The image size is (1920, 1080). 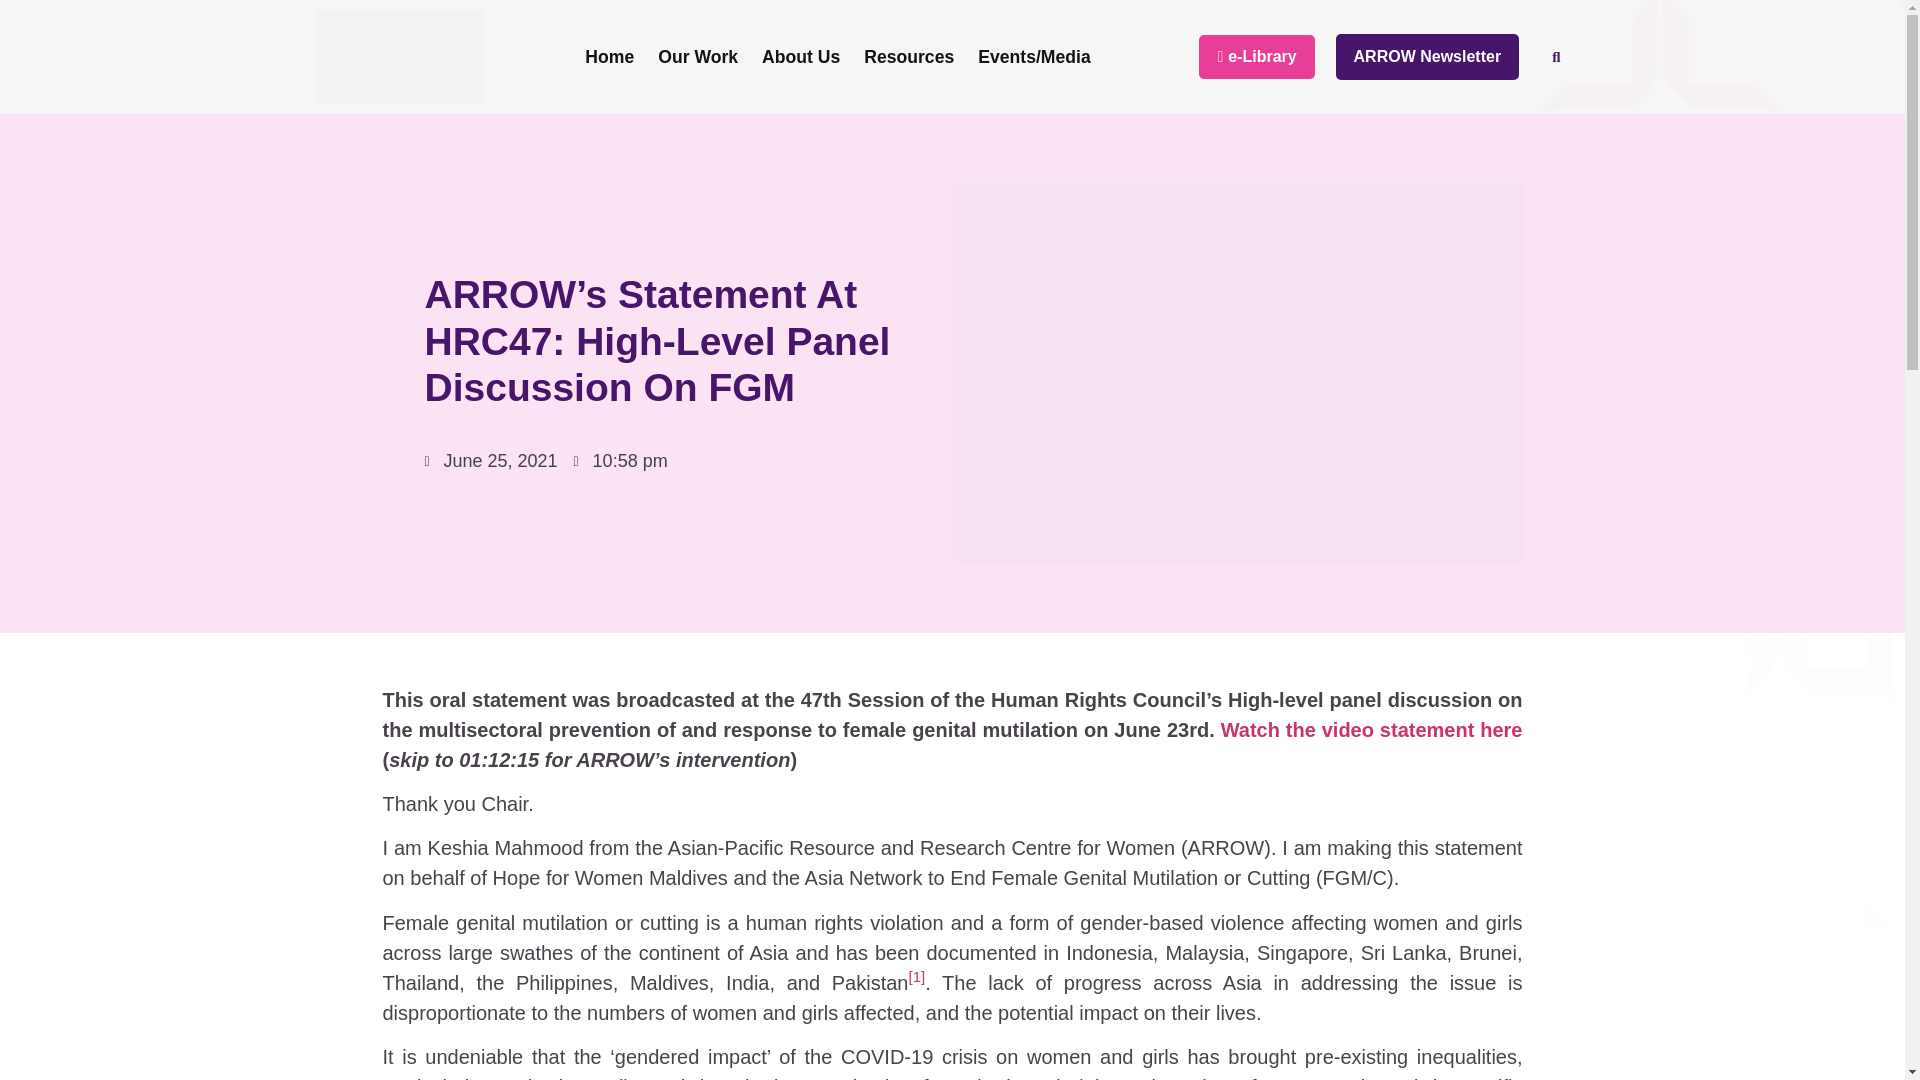 I want to click on Resources, so click(x=908, y=56).